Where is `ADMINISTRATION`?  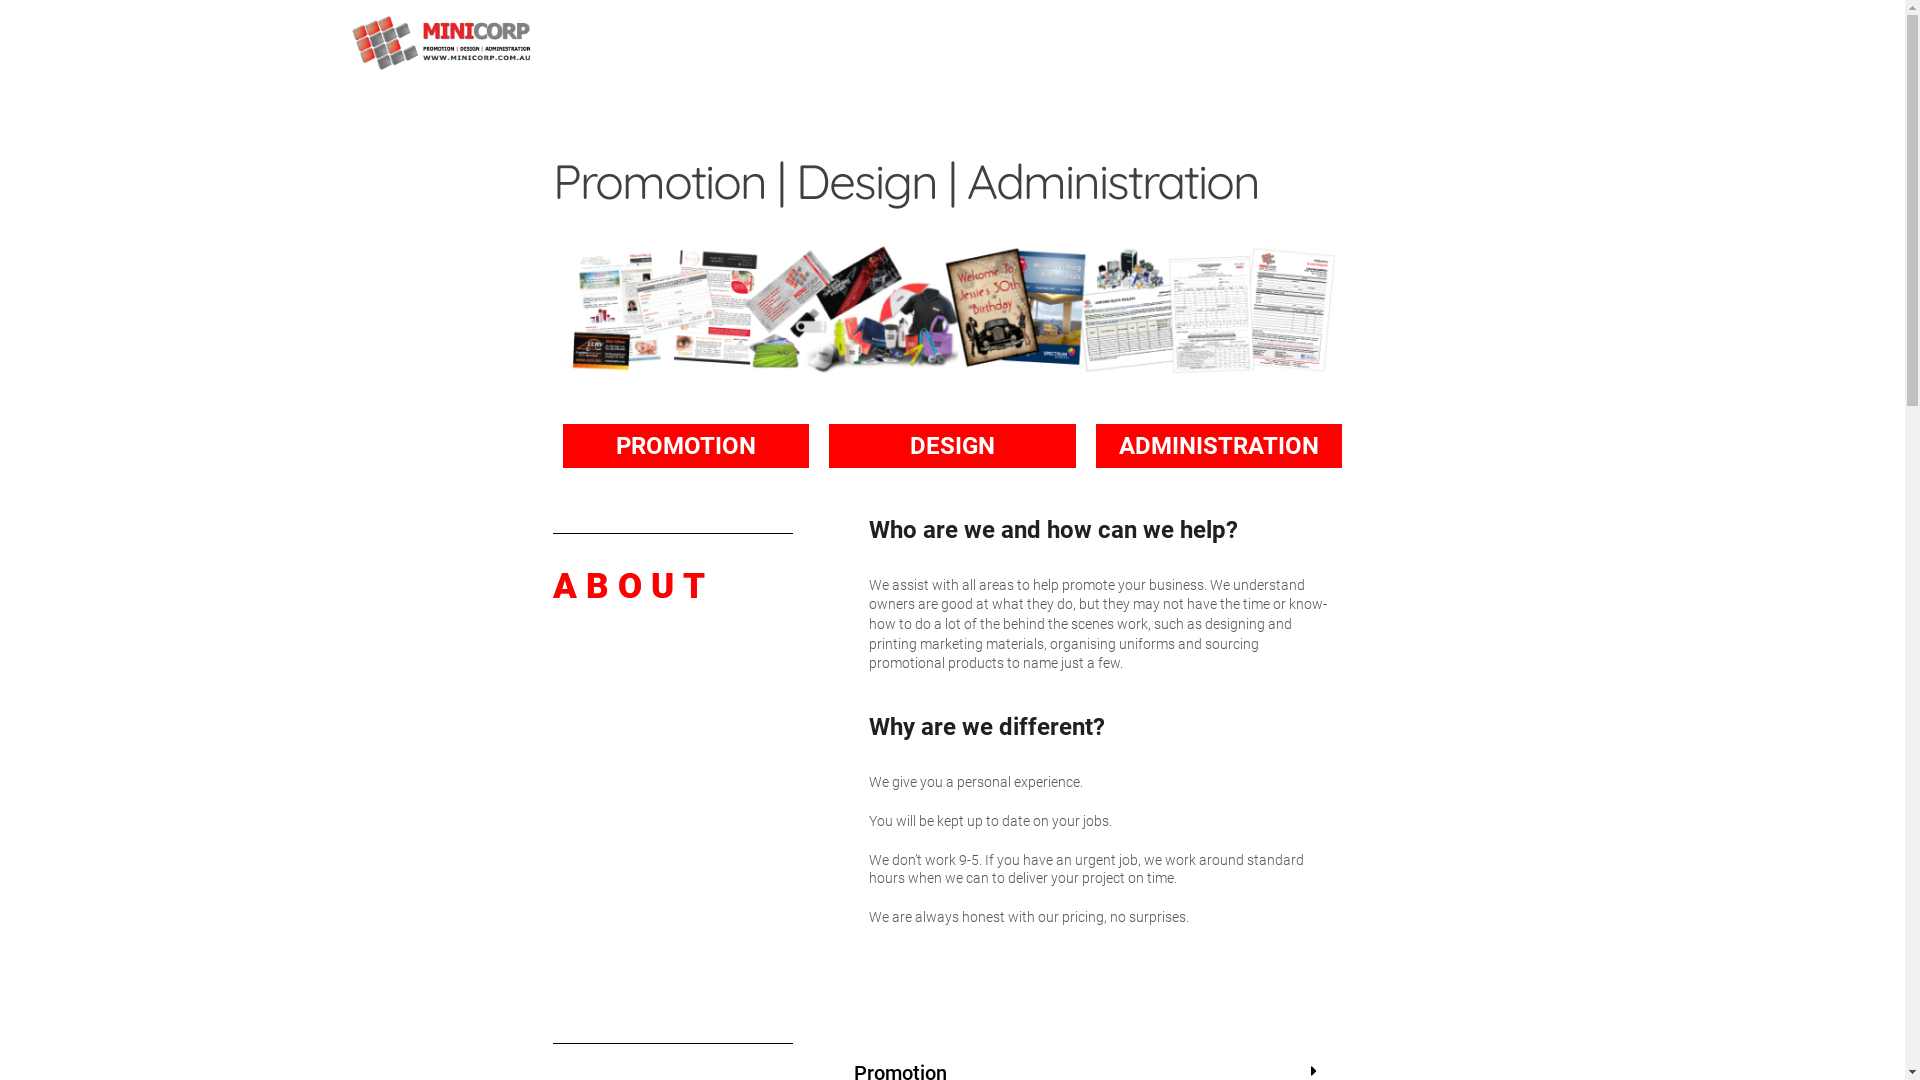
ADMINISTRATION is located at coordinates (1219, 446).